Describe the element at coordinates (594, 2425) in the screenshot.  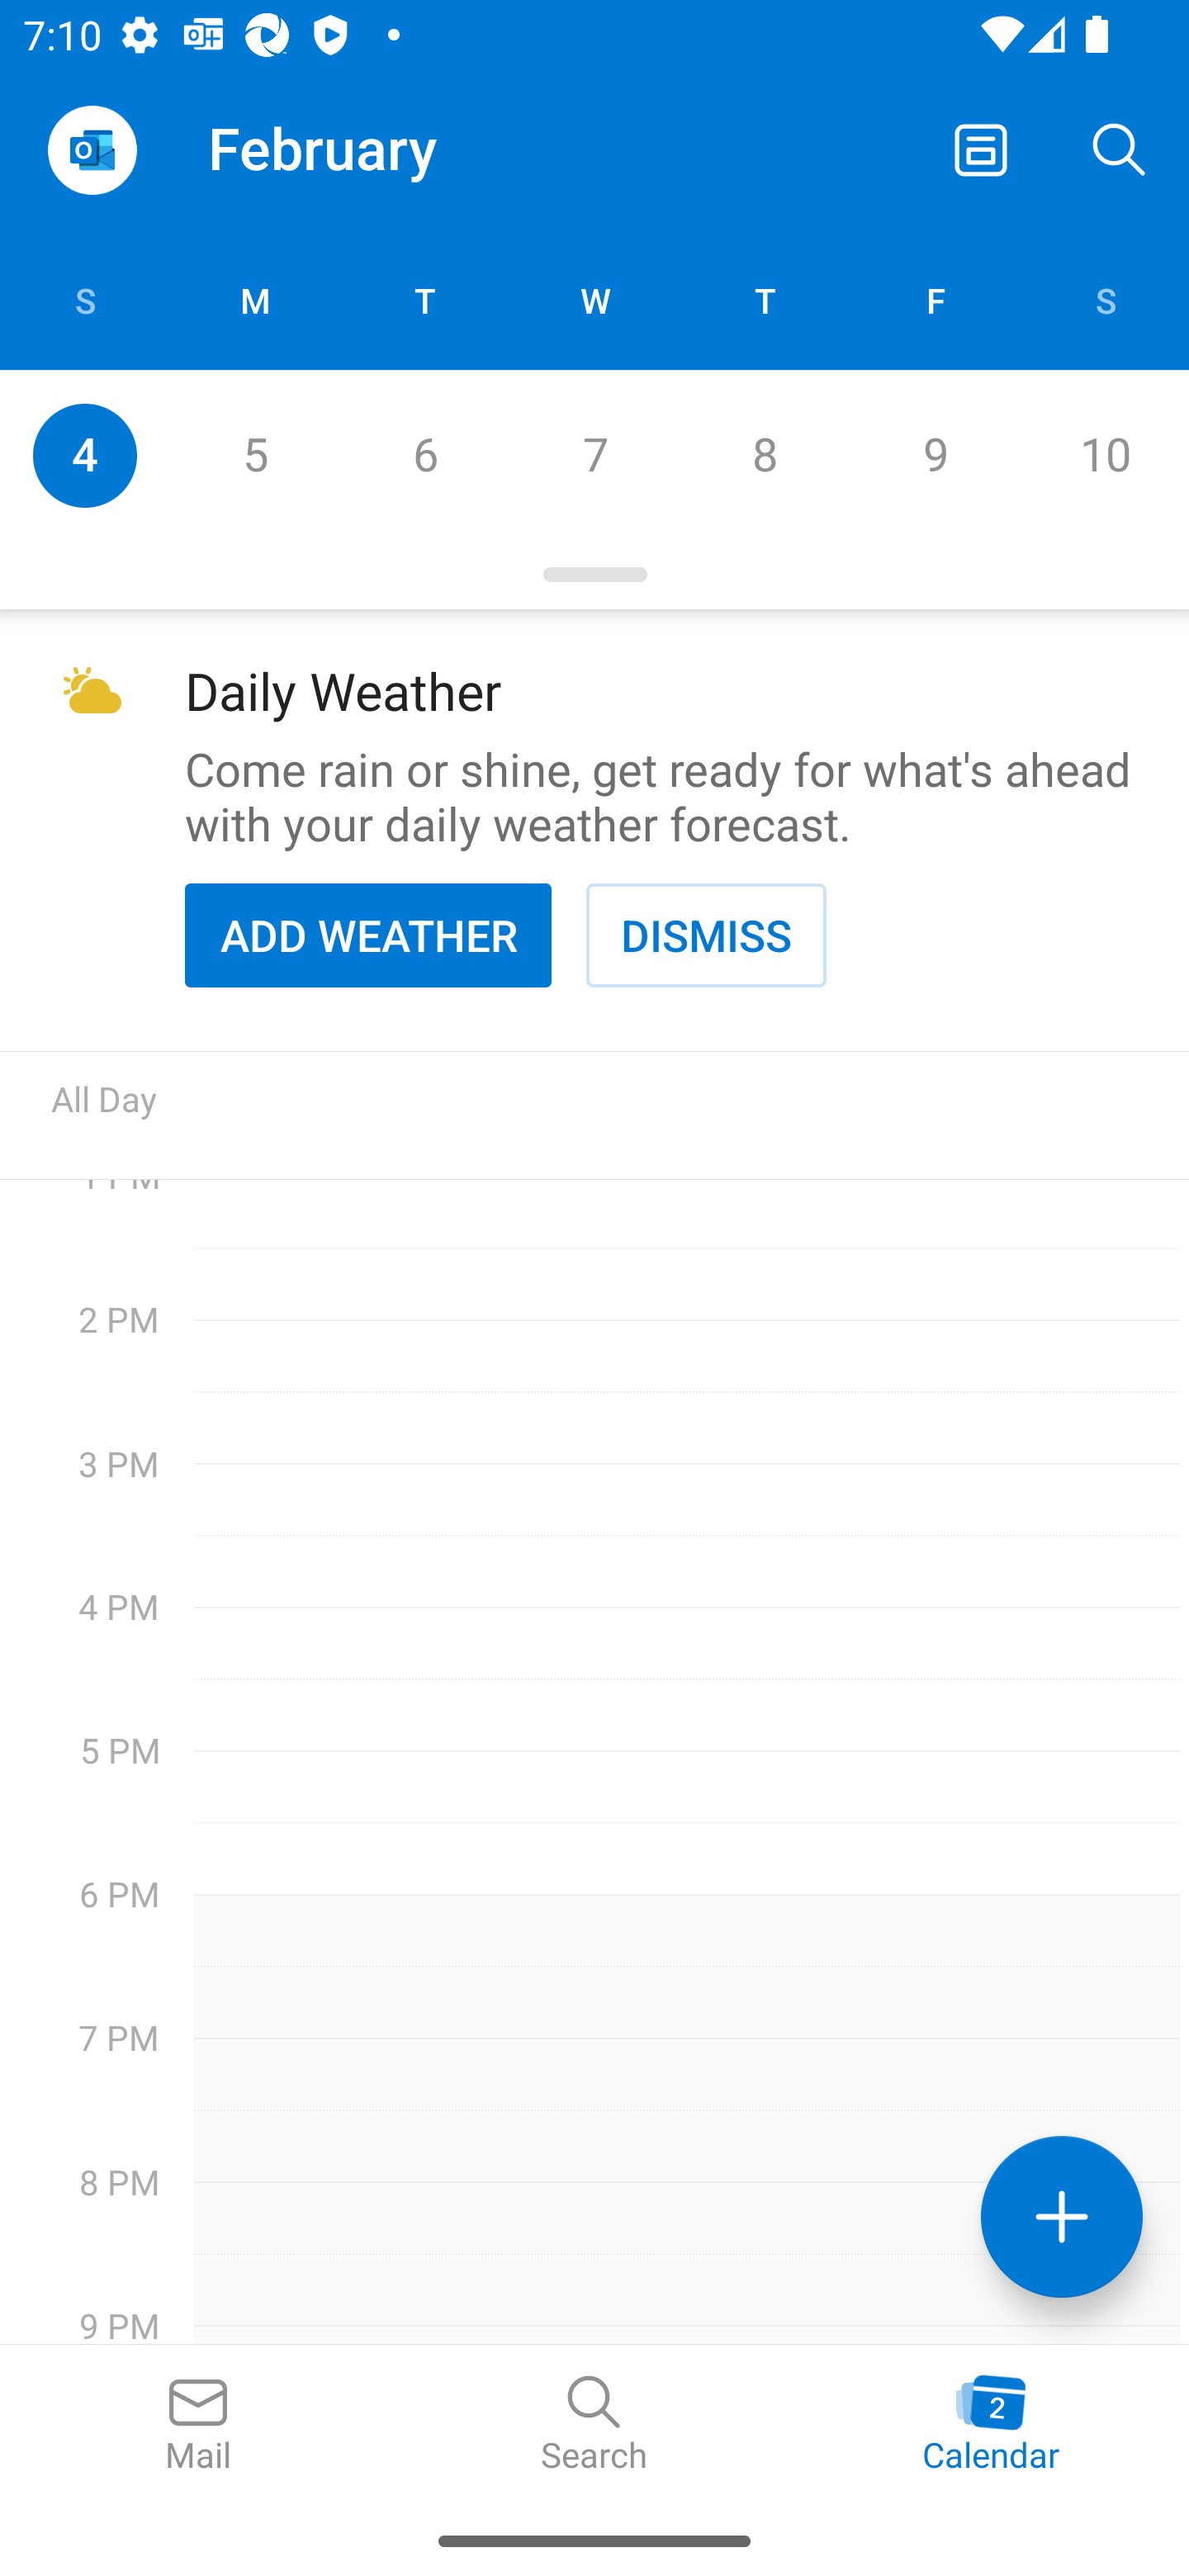
I see `Search` at that location.